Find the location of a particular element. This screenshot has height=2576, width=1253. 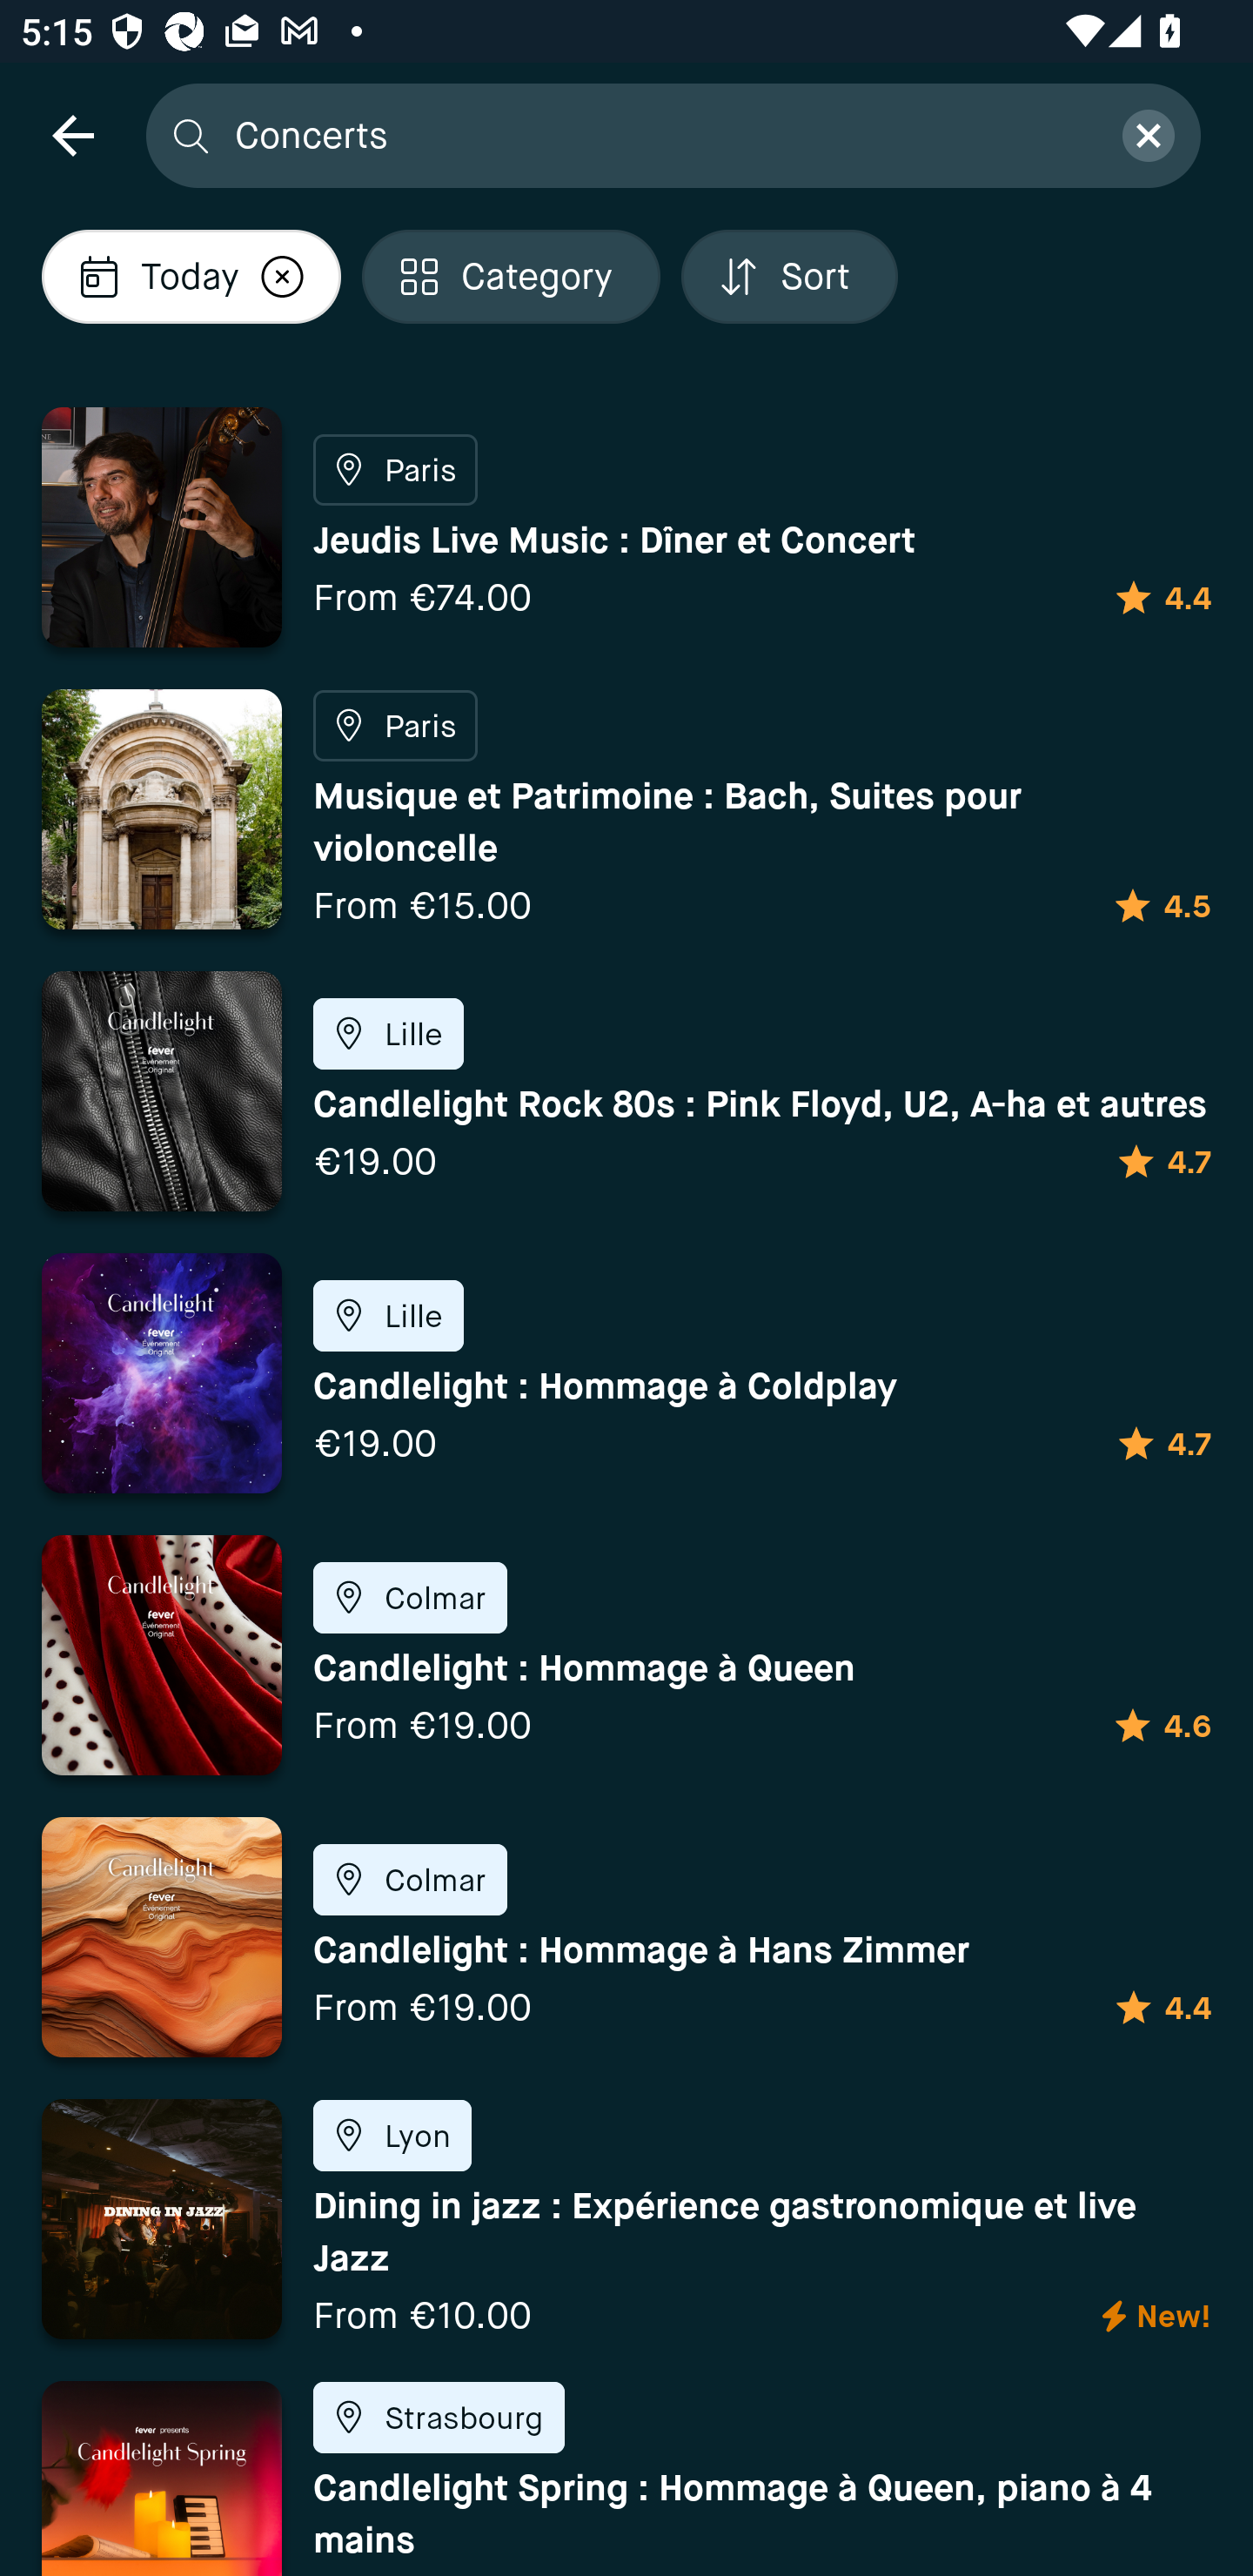

Localized description Sort is located at coordinates (790, 277).